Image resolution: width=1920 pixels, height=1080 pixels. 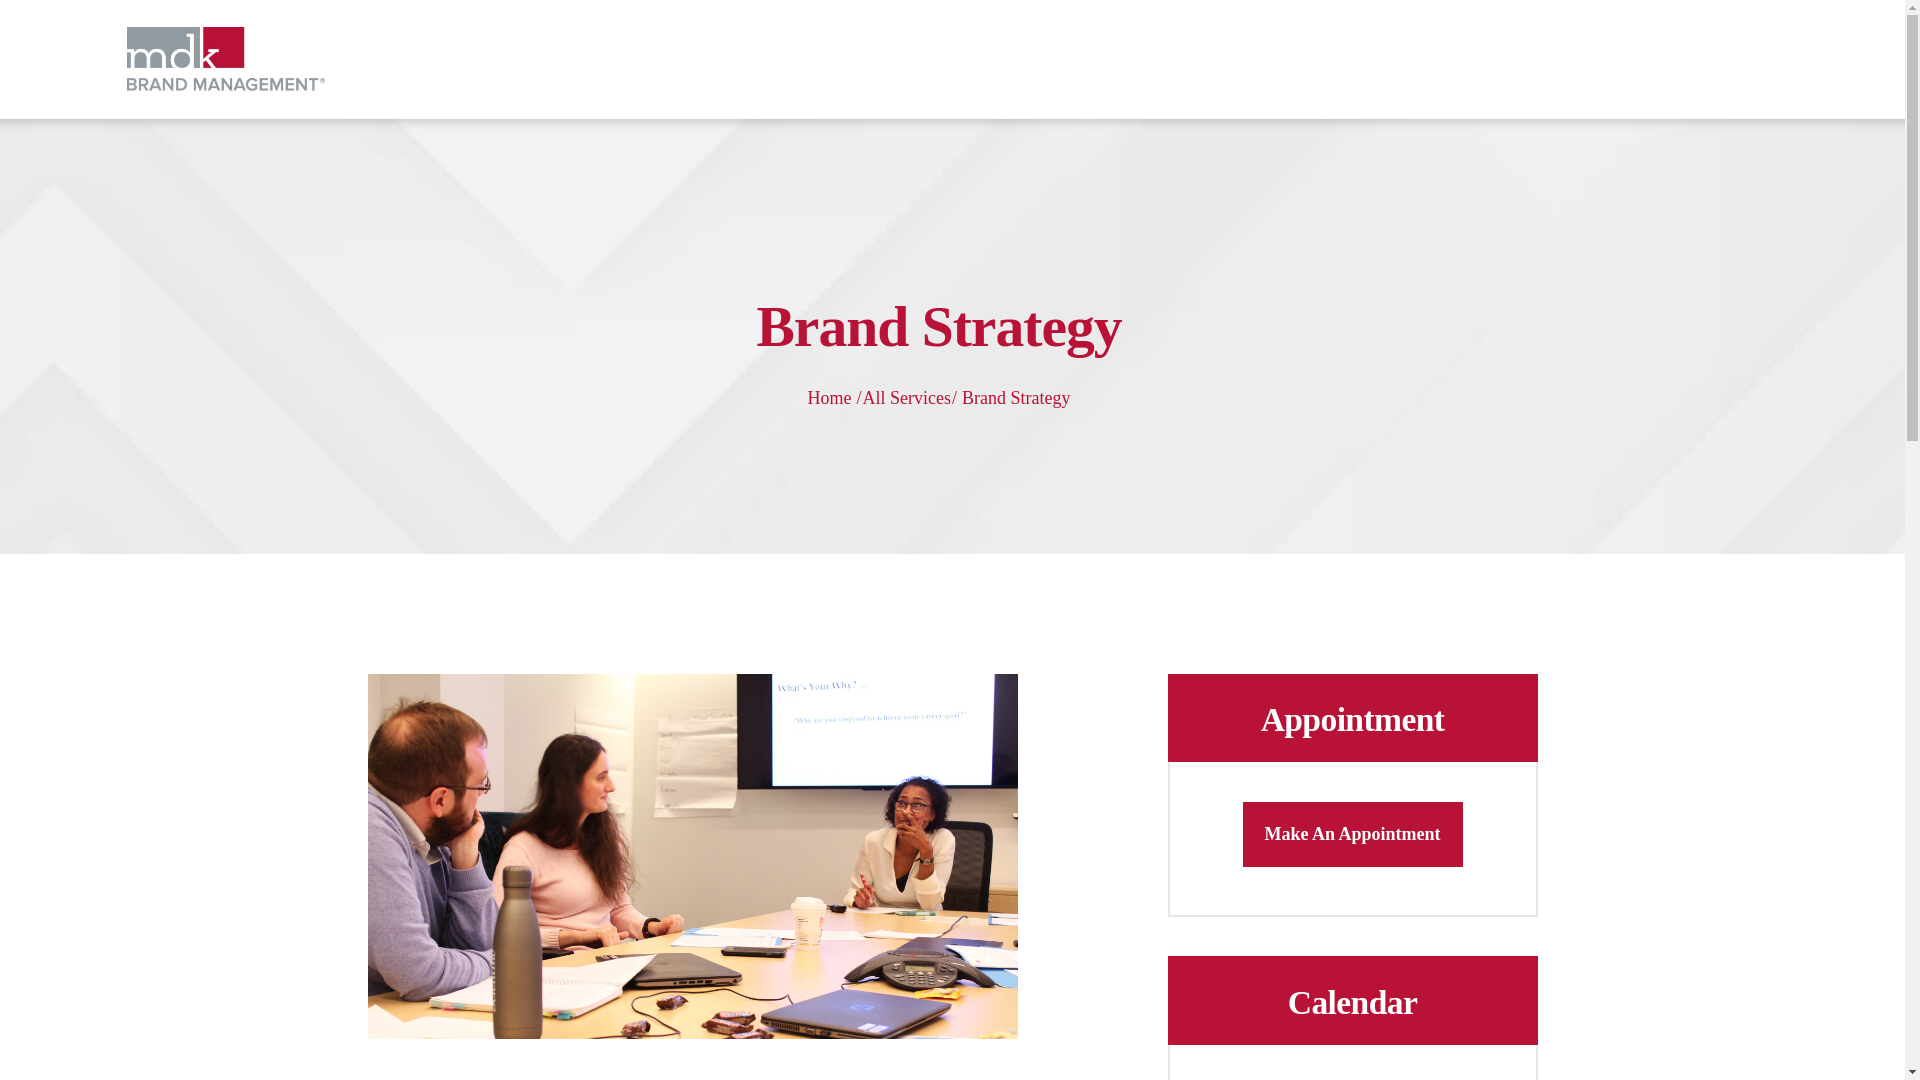 What do you see at coordinates (906, 398) in the screenshot?
I see `All Services` at bounding box center [906, 398].